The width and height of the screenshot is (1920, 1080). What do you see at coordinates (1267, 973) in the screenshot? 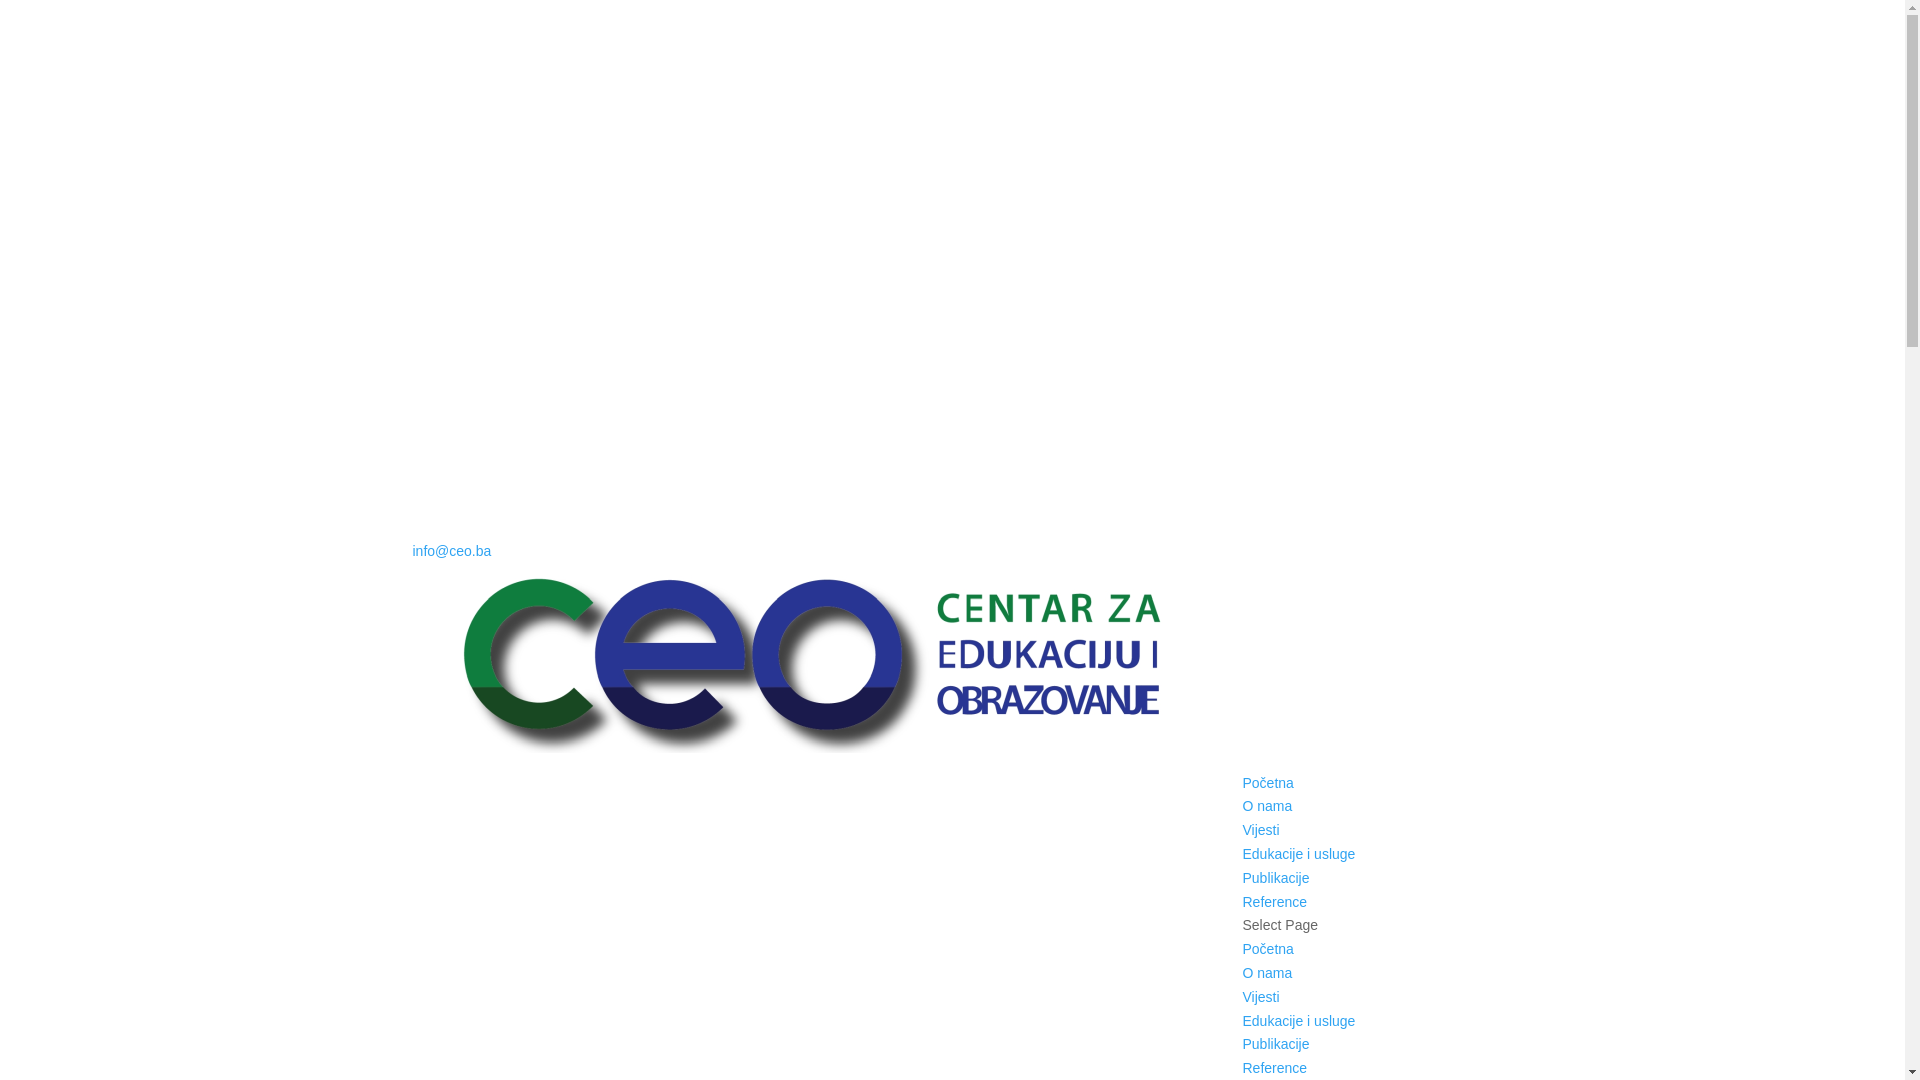
I see `O nama` at bounding box center [1267, 973].